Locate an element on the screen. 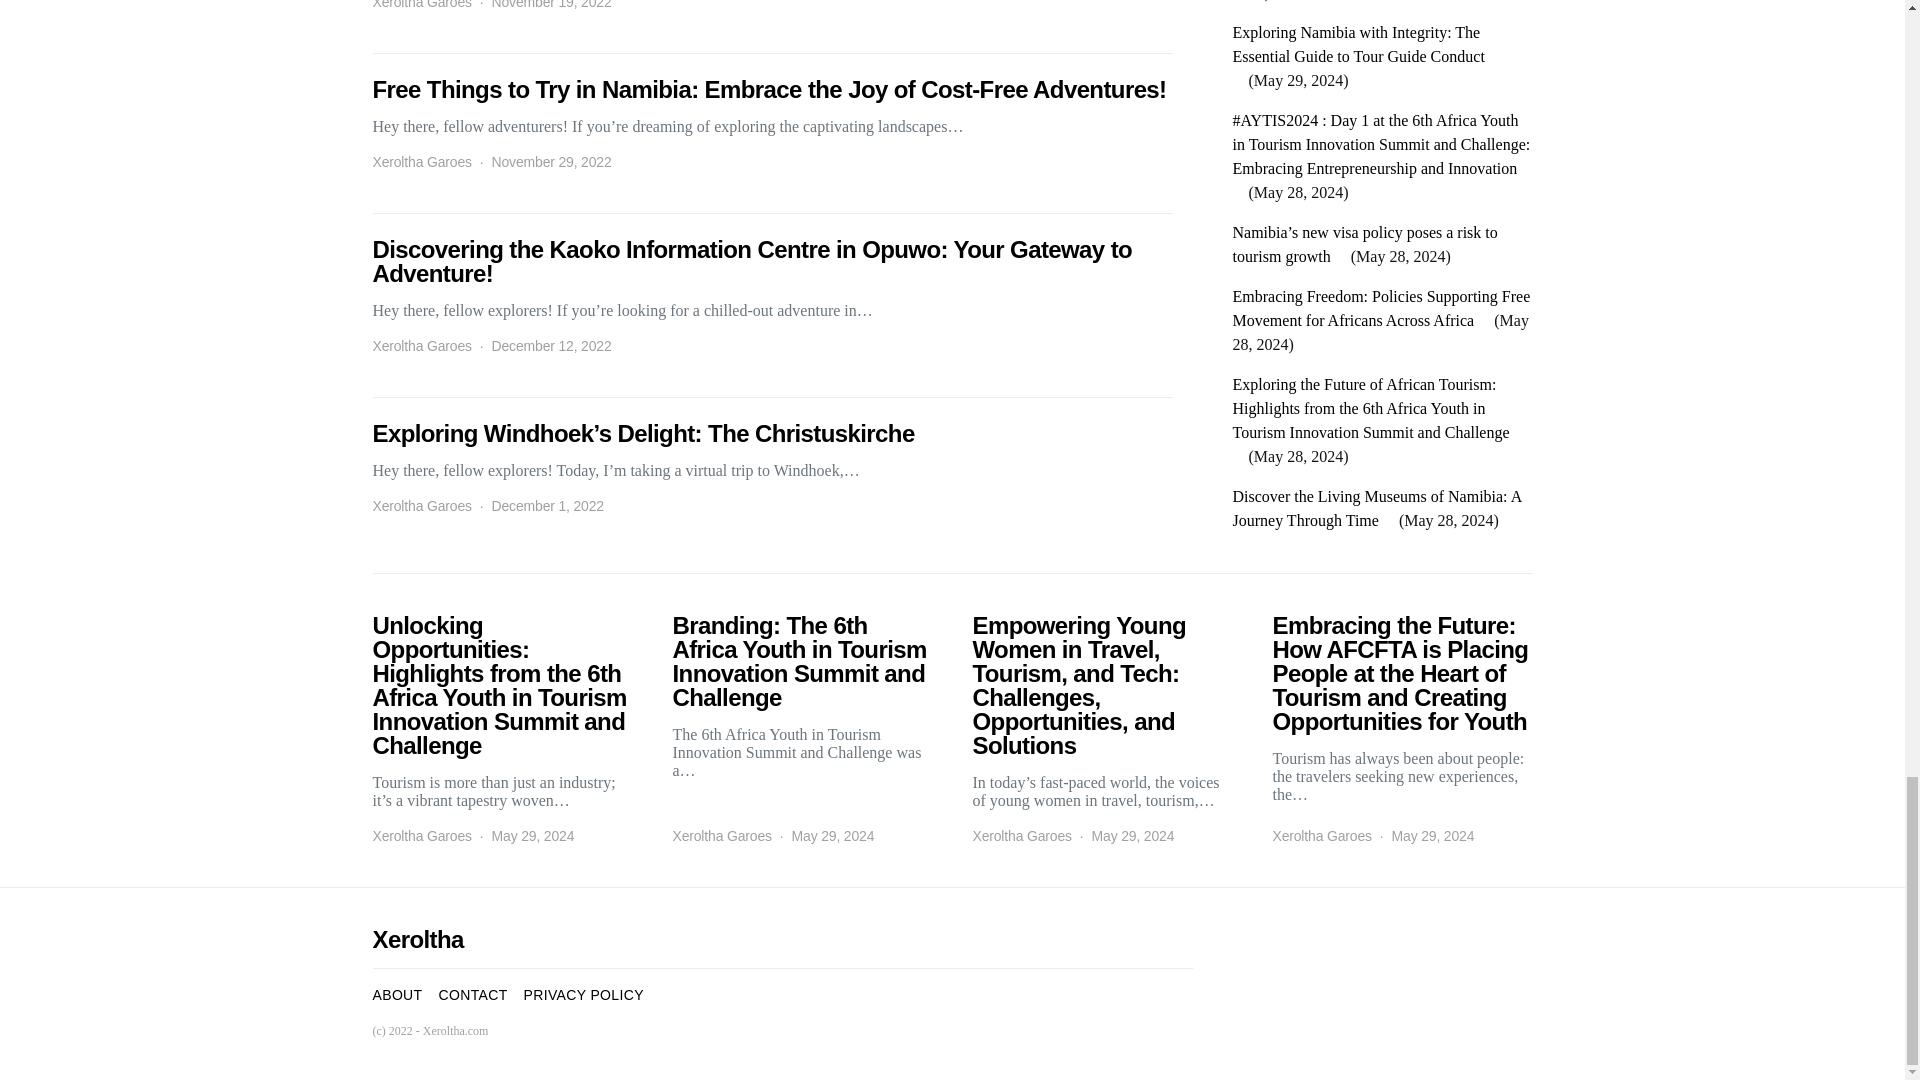 This screenshot has height=1080, width=1920. View all posts by Xeroltha Garoes is located at coordinates (421, 836).